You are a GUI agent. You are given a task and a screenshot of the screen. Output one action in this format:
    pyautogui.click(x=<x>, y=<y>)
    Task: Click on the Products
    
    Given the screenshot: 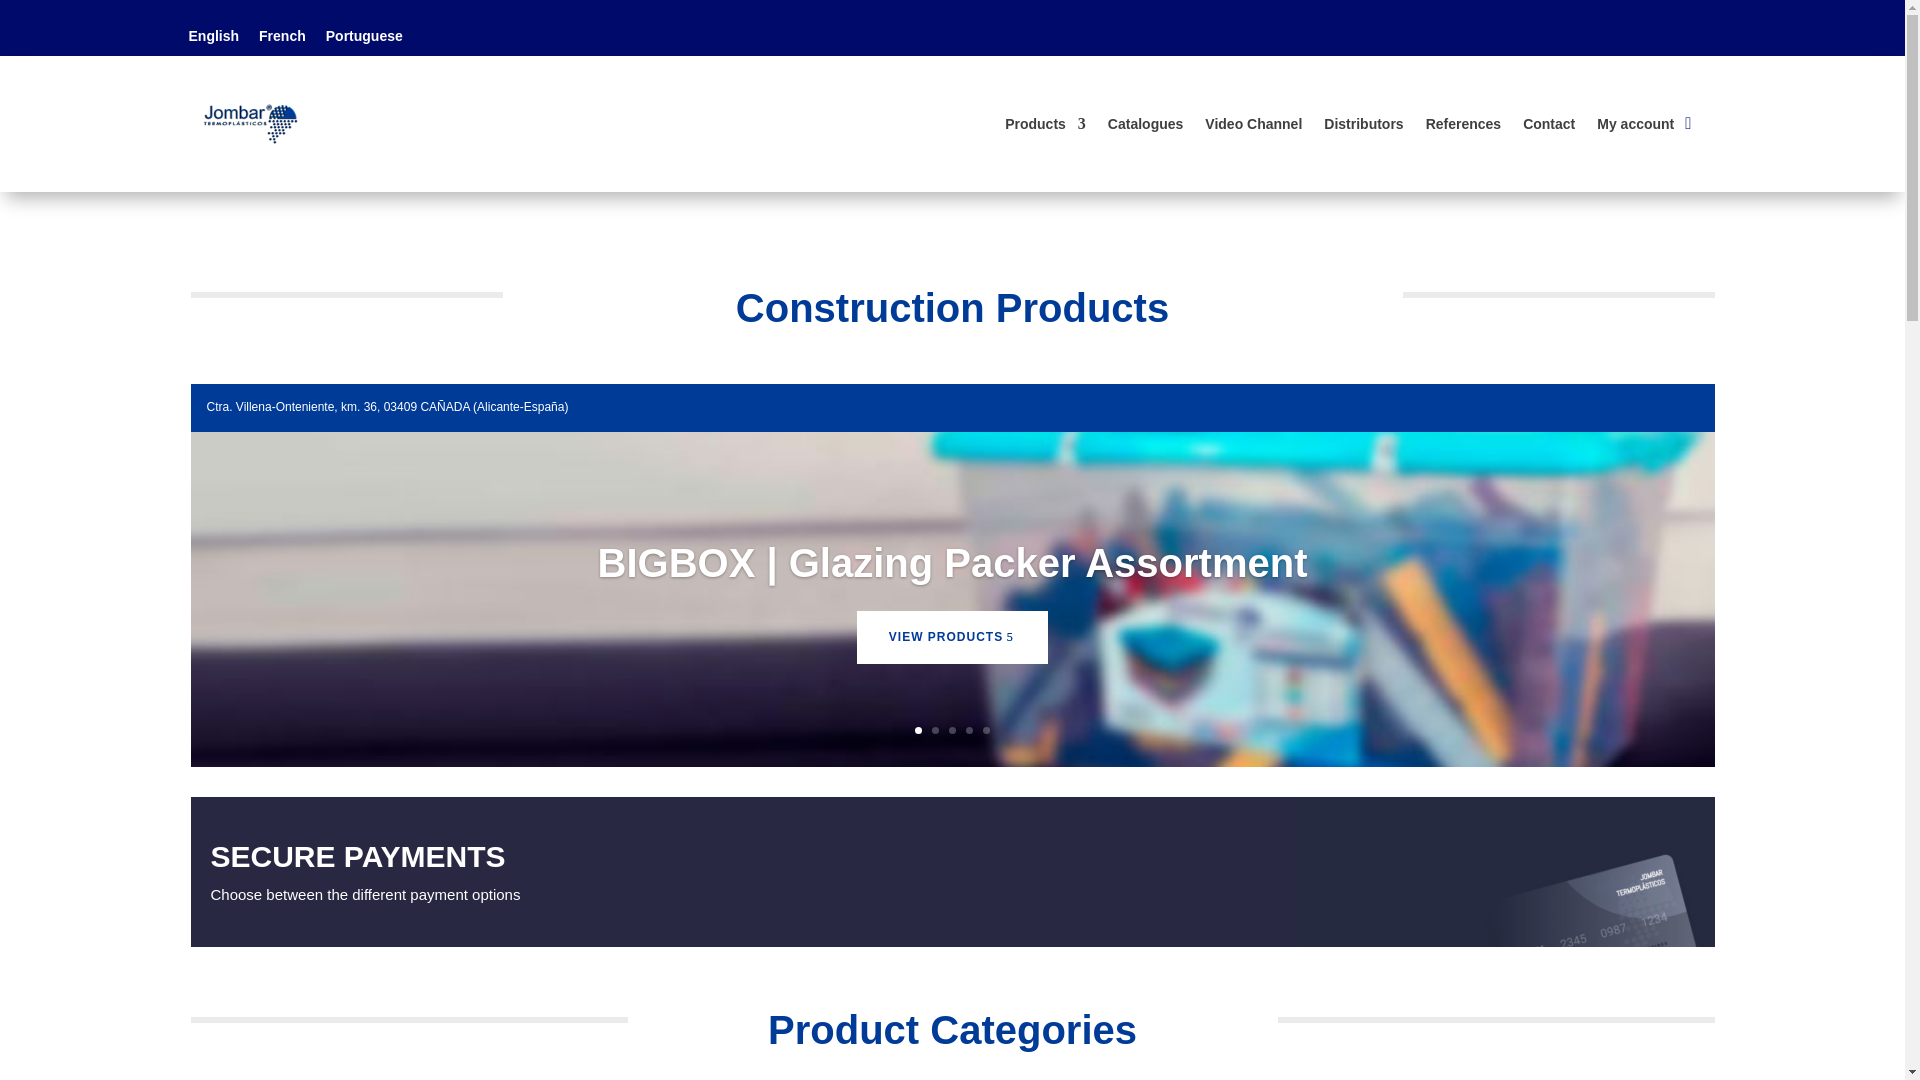 What is the action you would take?
    pyautogui.click(x=1045, y=124)
    